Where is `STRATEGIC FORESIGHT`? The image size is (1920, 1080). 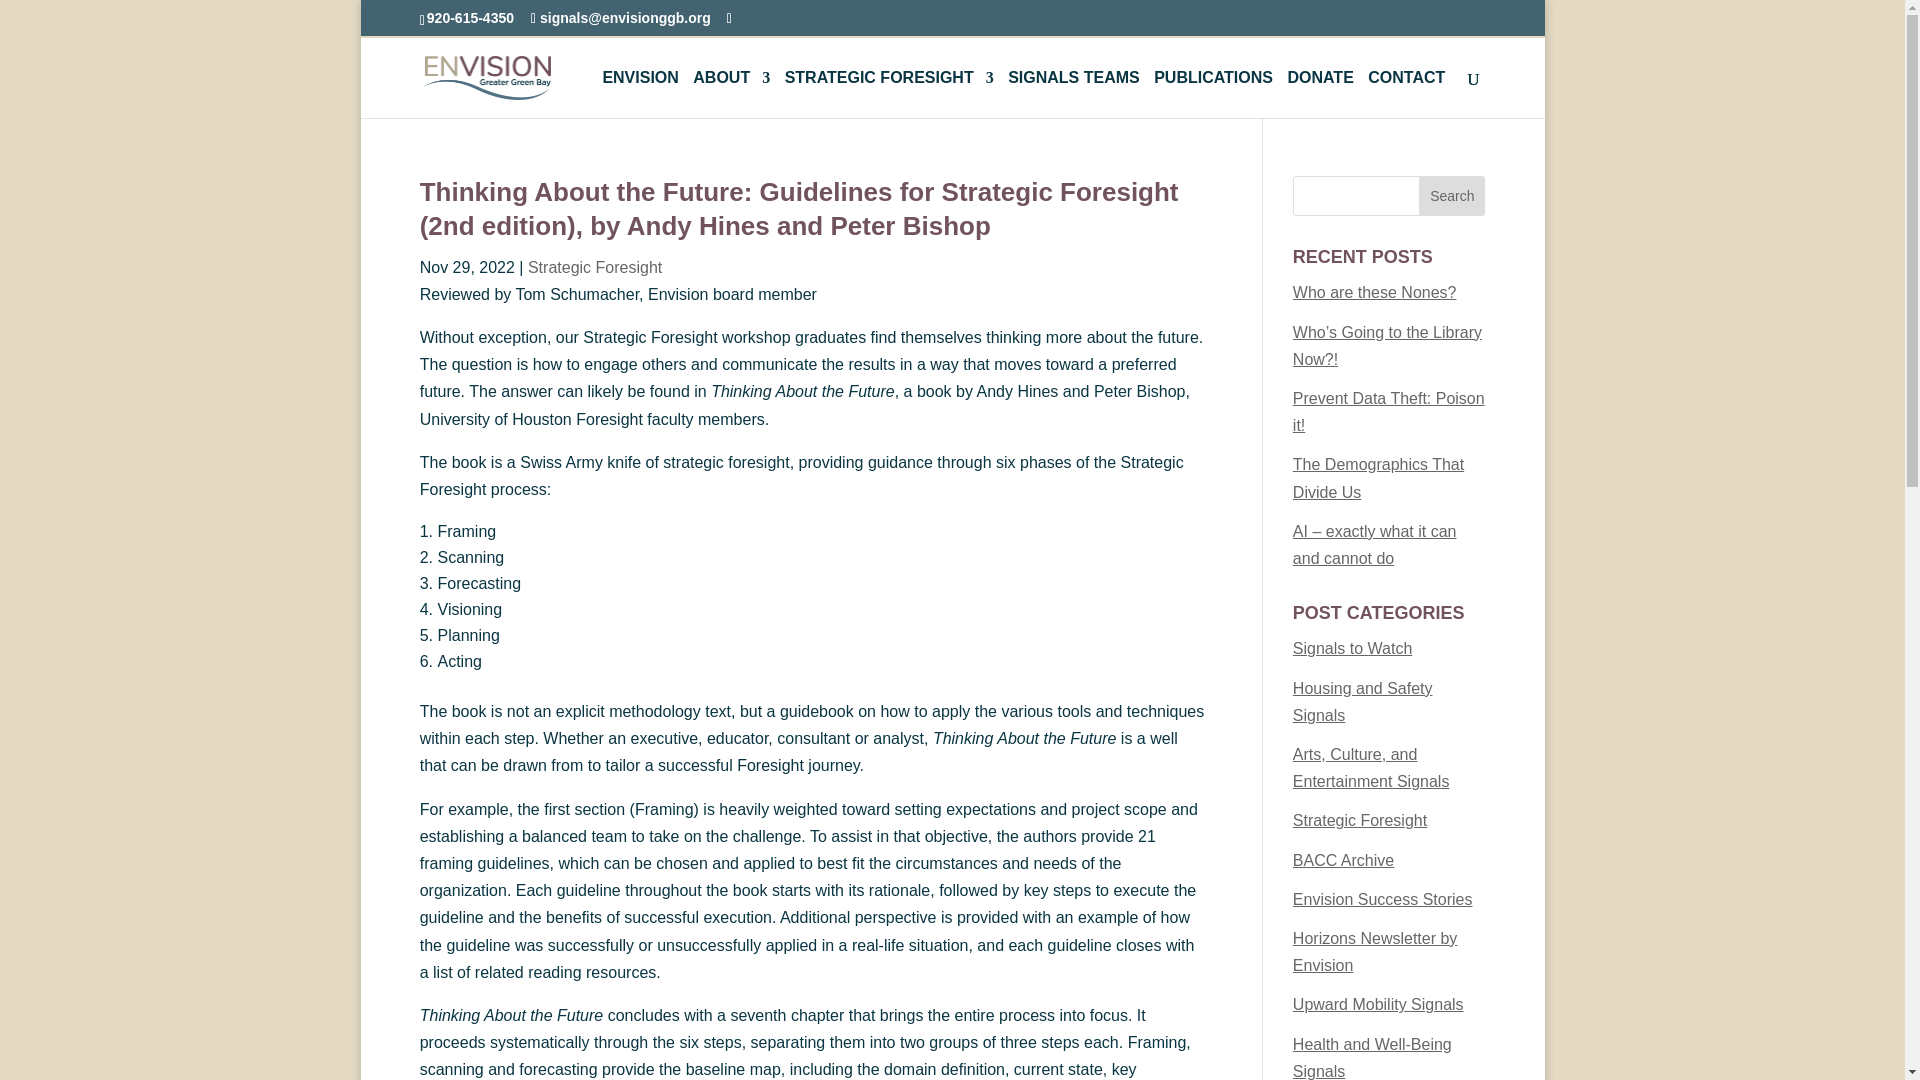 STRATEGIC FORESIGHT is located at coordinates (890, 94).